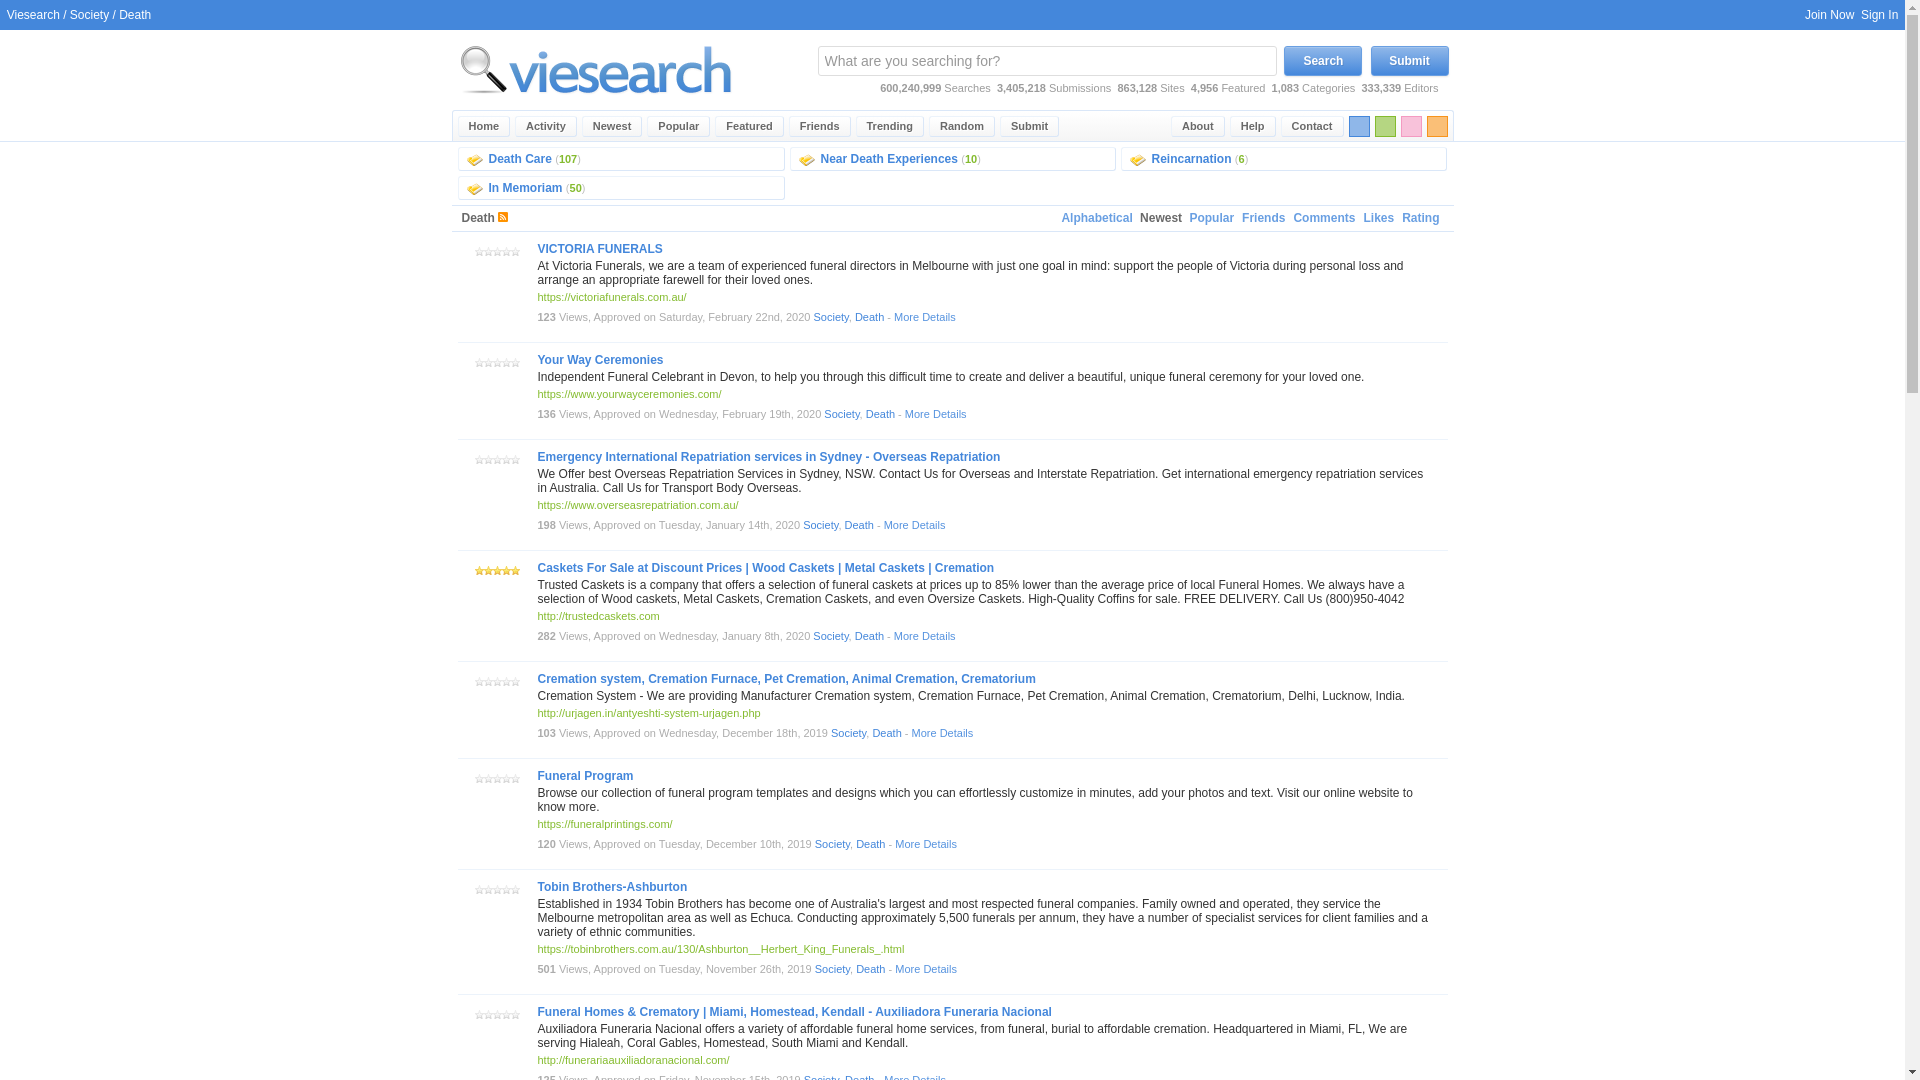  What do you see at coordinates (1253, 126) in the screenshot?
I see `Help` at bounding box center [1253, 126].